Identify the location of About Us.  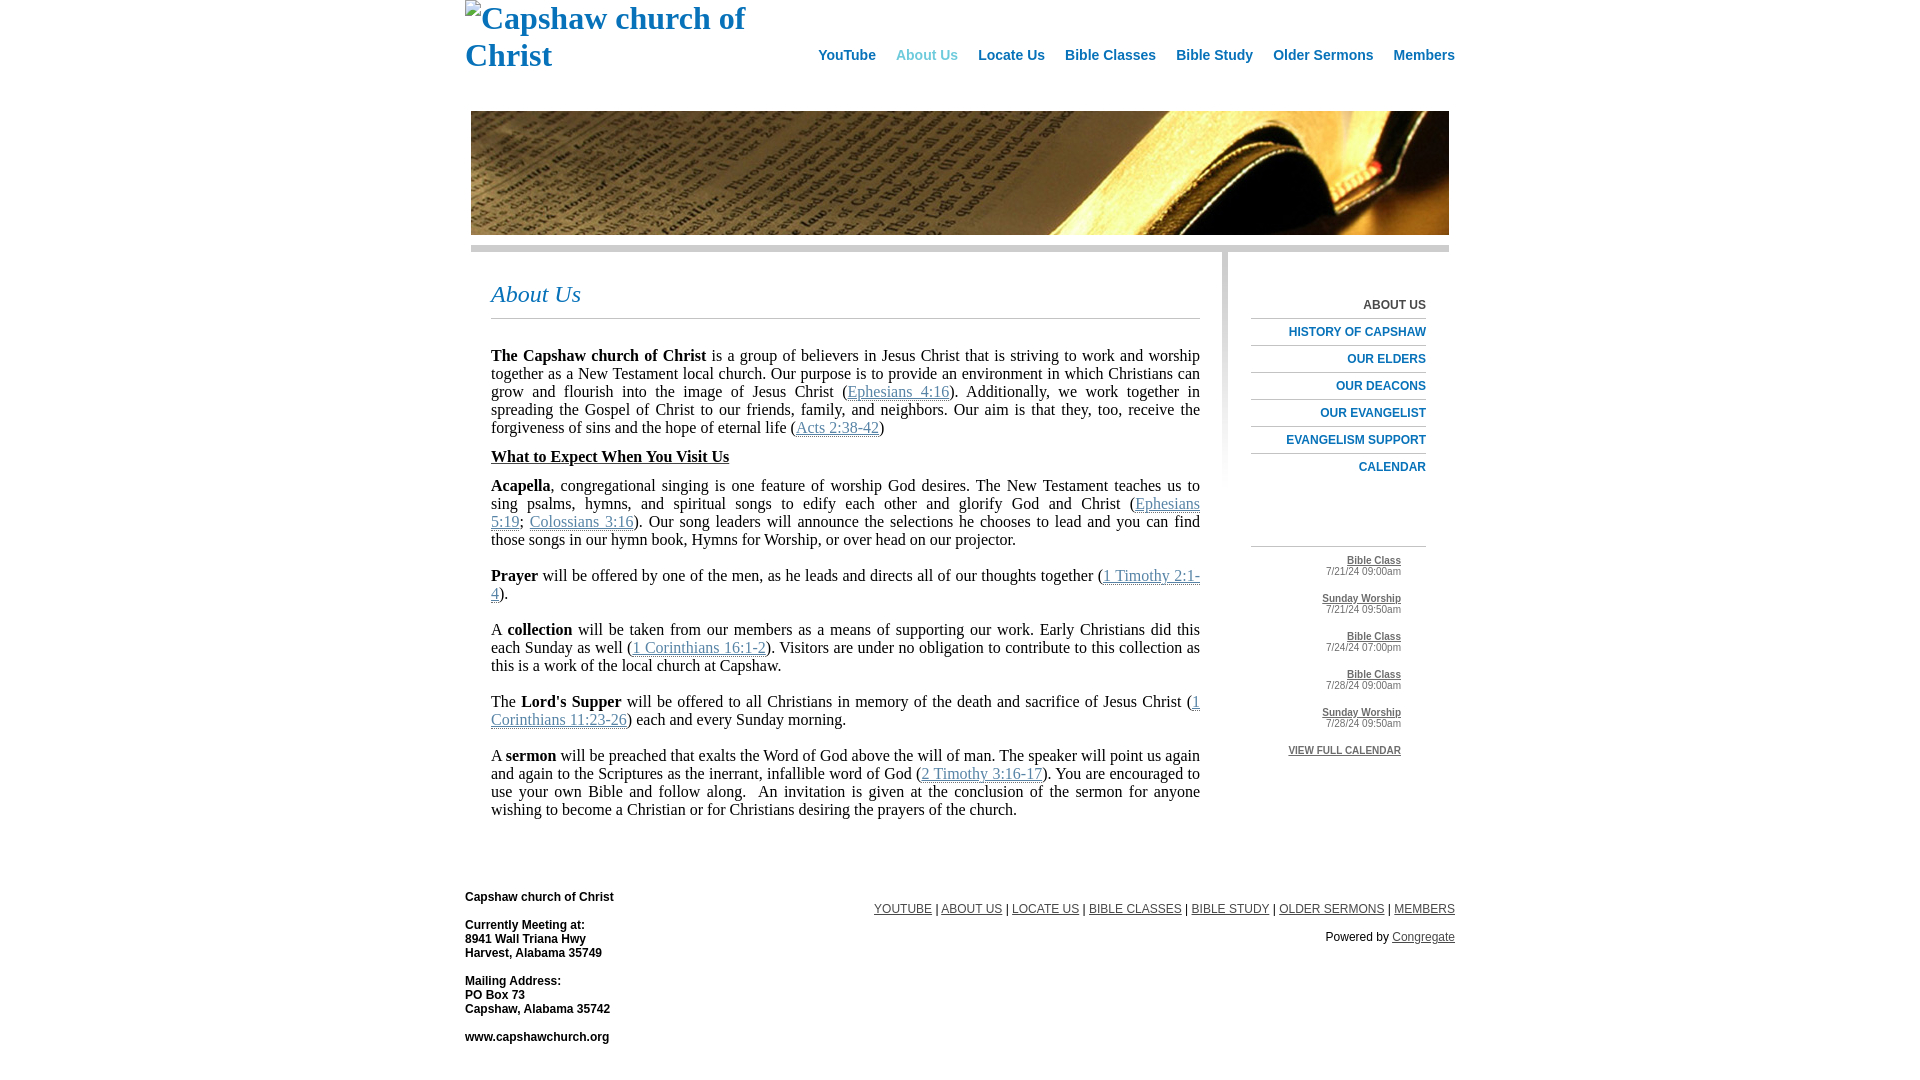
(926, 54).